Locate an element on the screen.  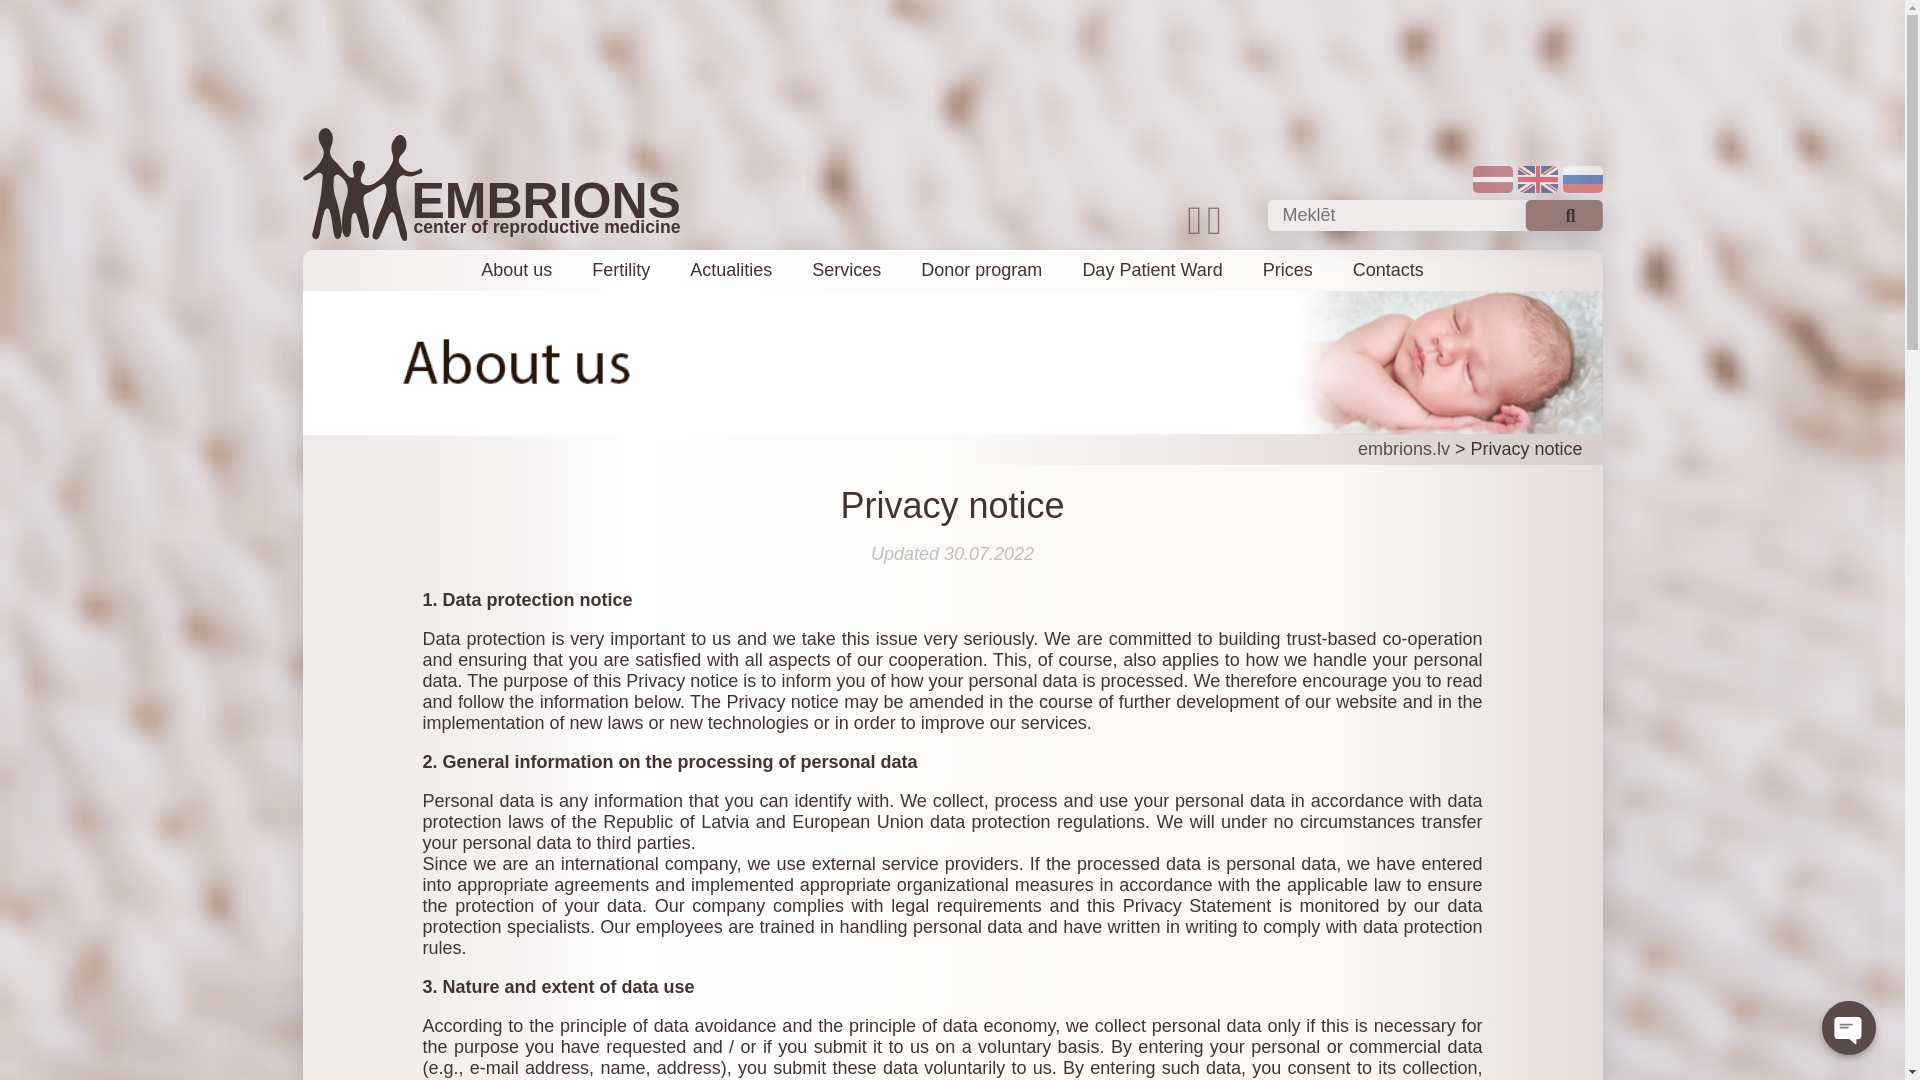
Go to embrions.lv. is located at coordinates (1403, 448).